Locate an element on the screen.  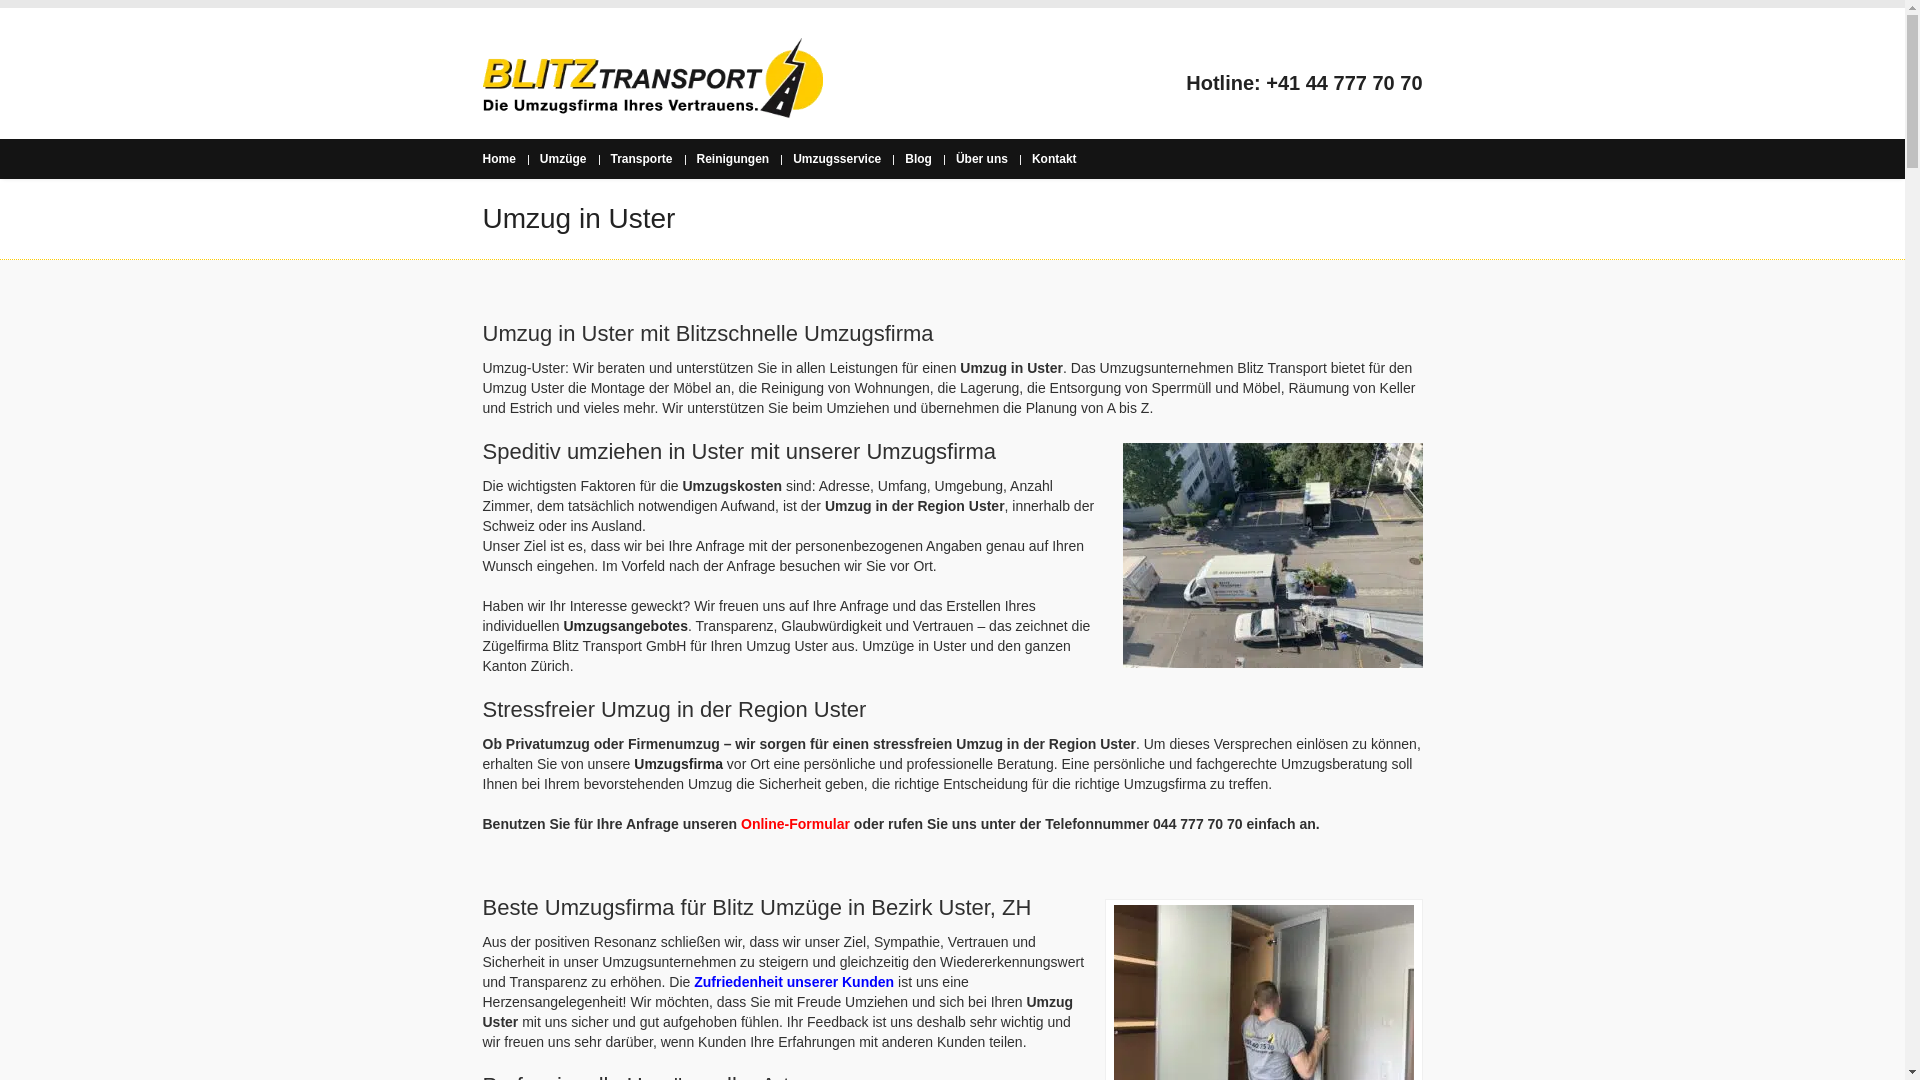
Umzugsangebotes is located at coordinates (625, 626).